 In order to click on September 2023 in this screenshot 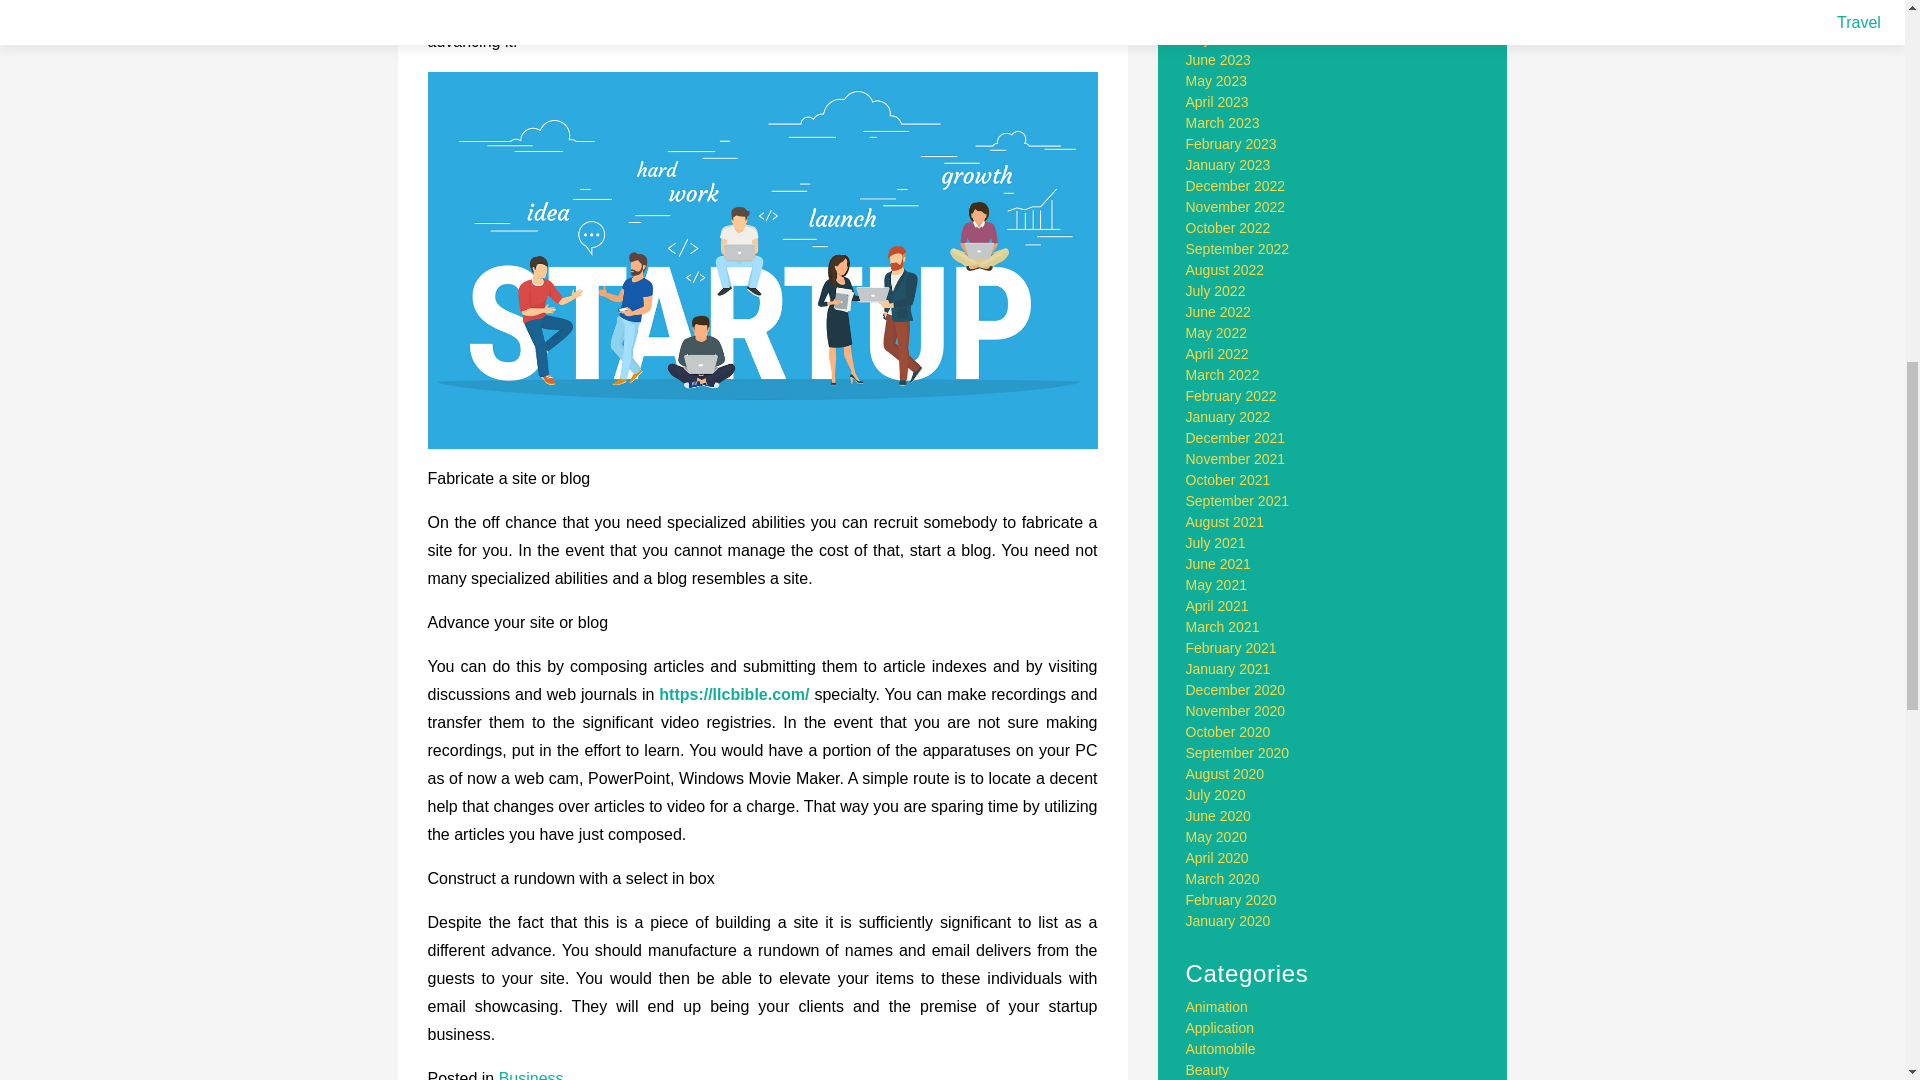, I will do `click(1238, 2)`.